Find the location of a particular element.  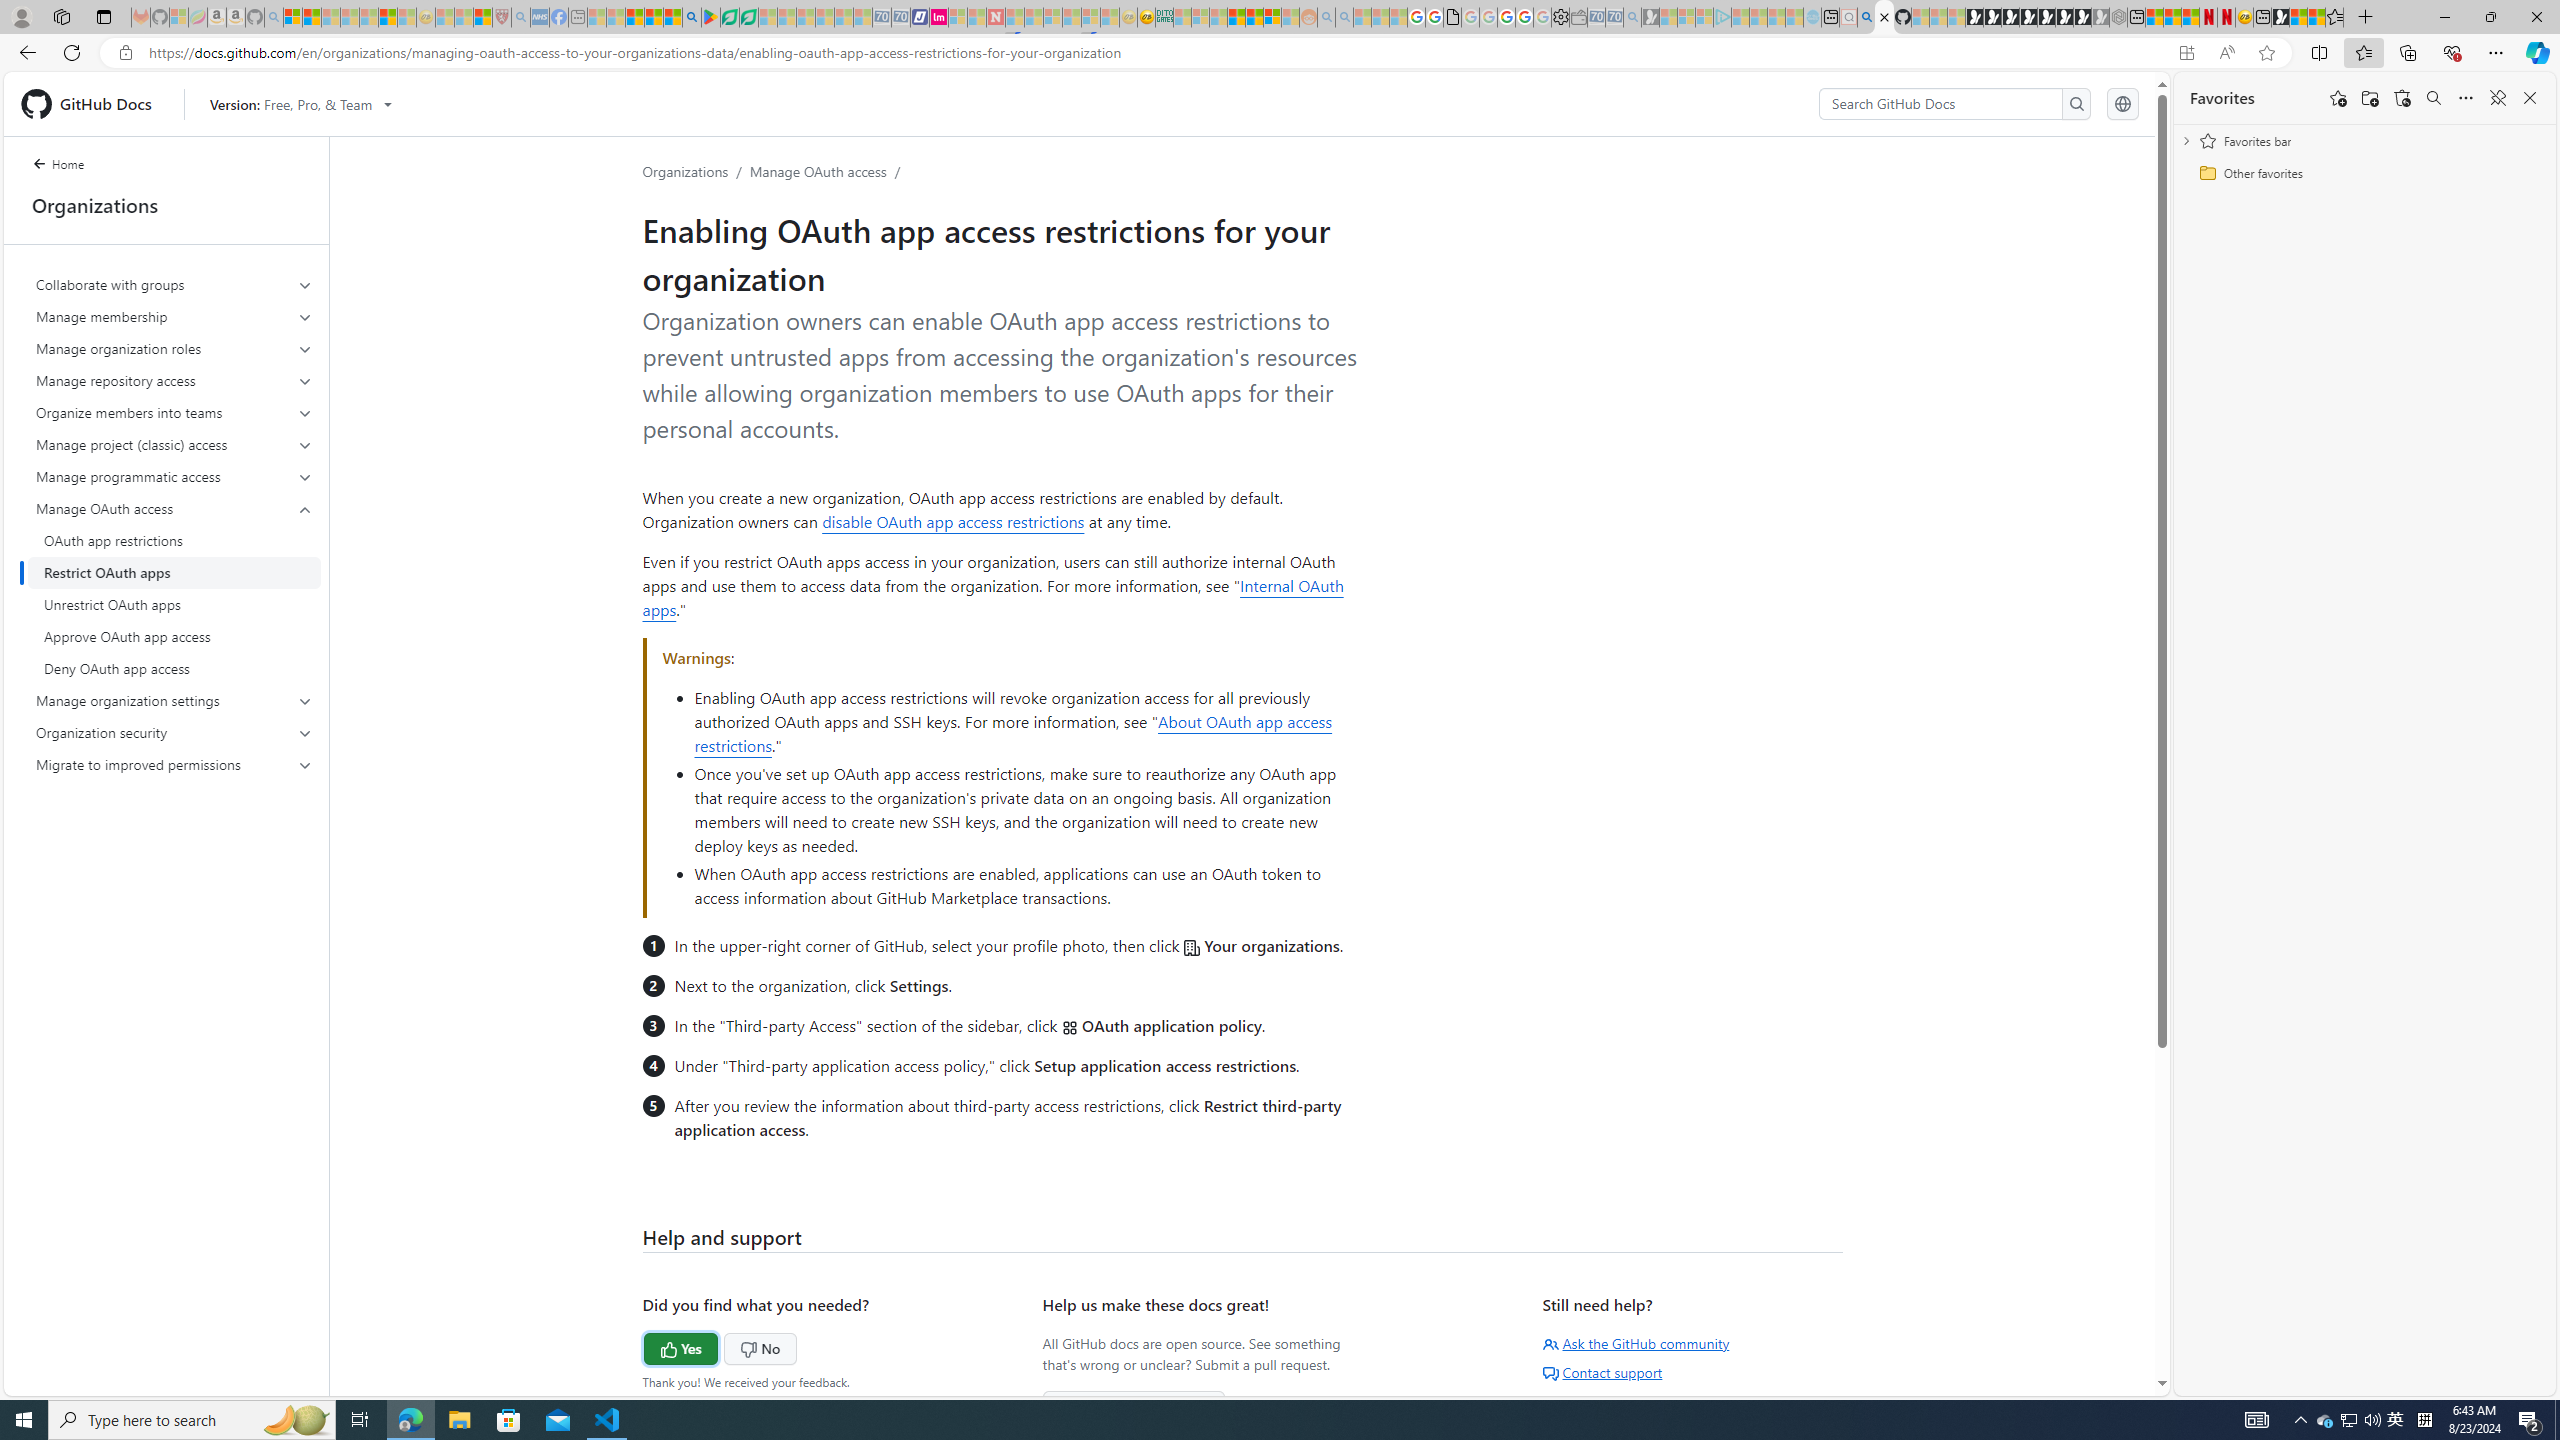

Organization security is located at coordinates (175, 732).